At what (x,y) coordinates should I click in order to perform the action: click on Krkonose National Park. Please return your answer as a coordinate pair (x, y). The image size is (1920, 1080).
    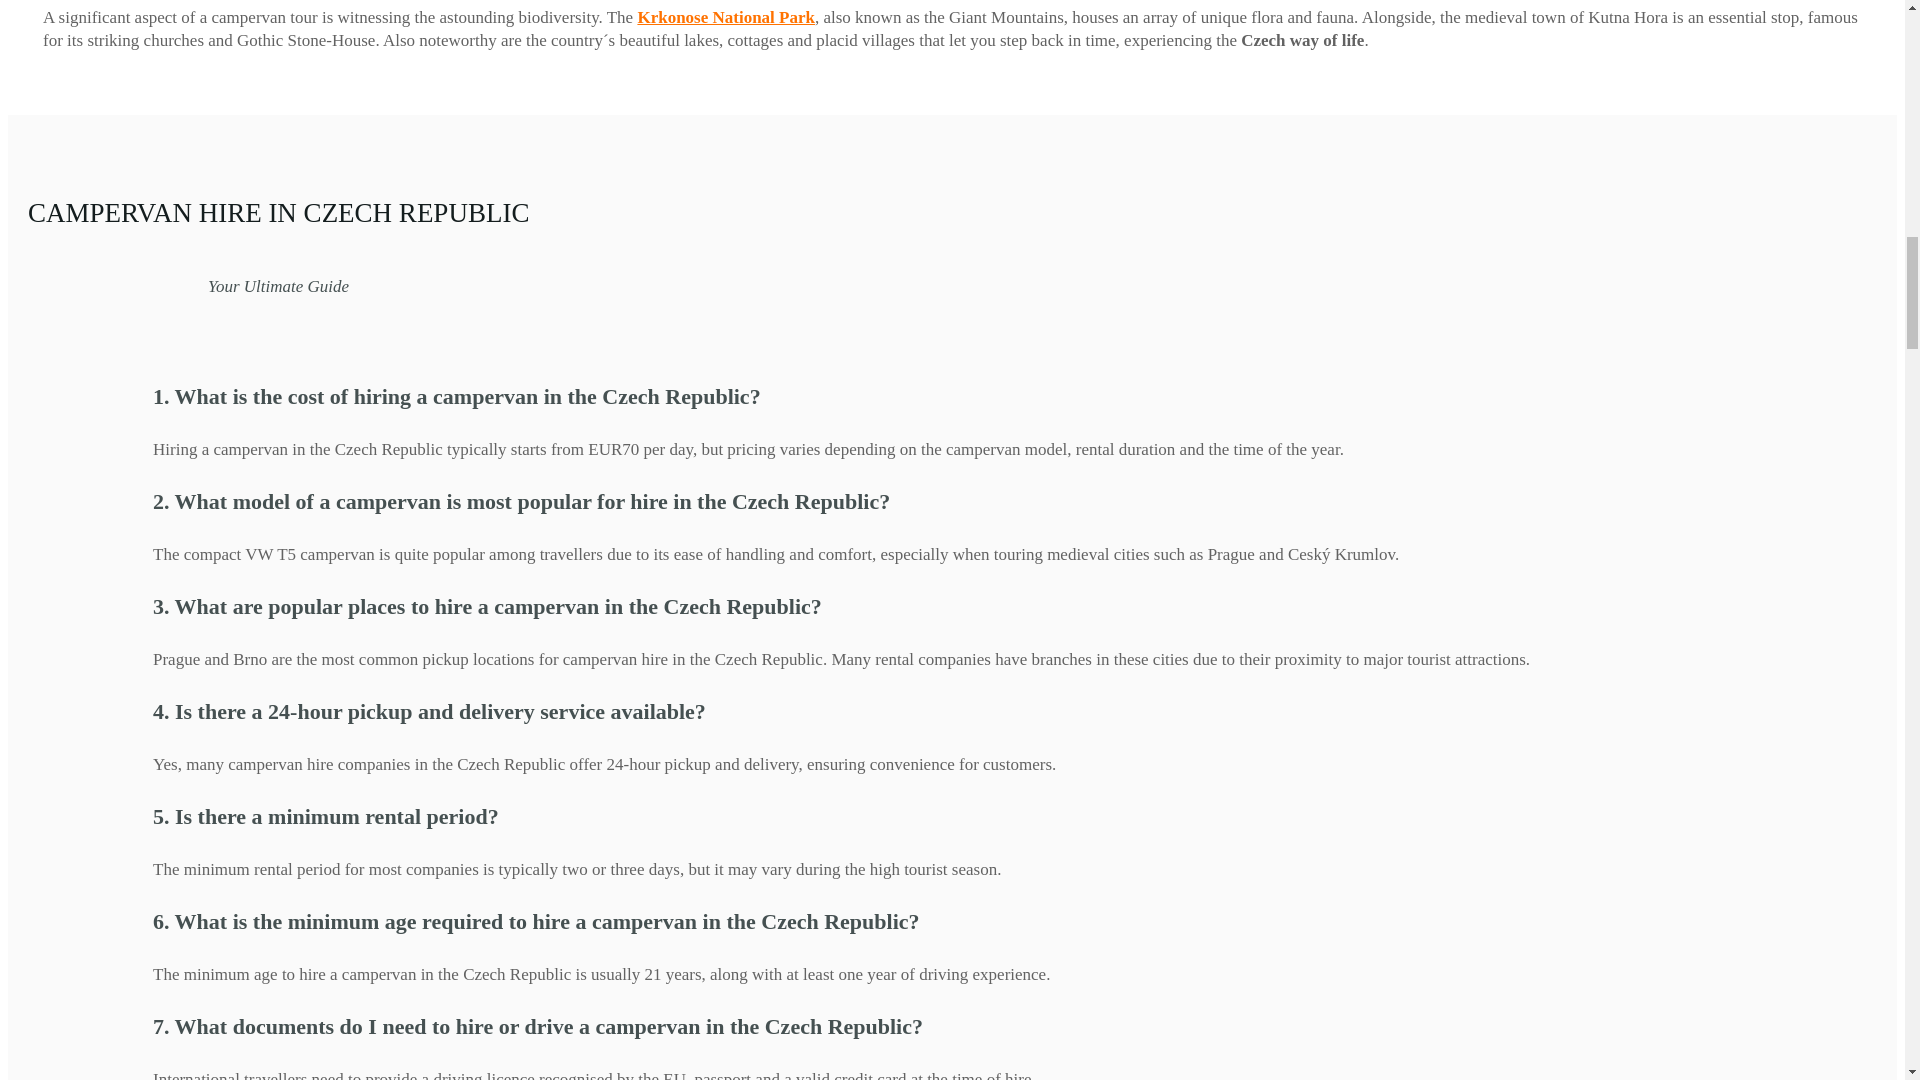
    Looking at the image, I should click on (726, 17).